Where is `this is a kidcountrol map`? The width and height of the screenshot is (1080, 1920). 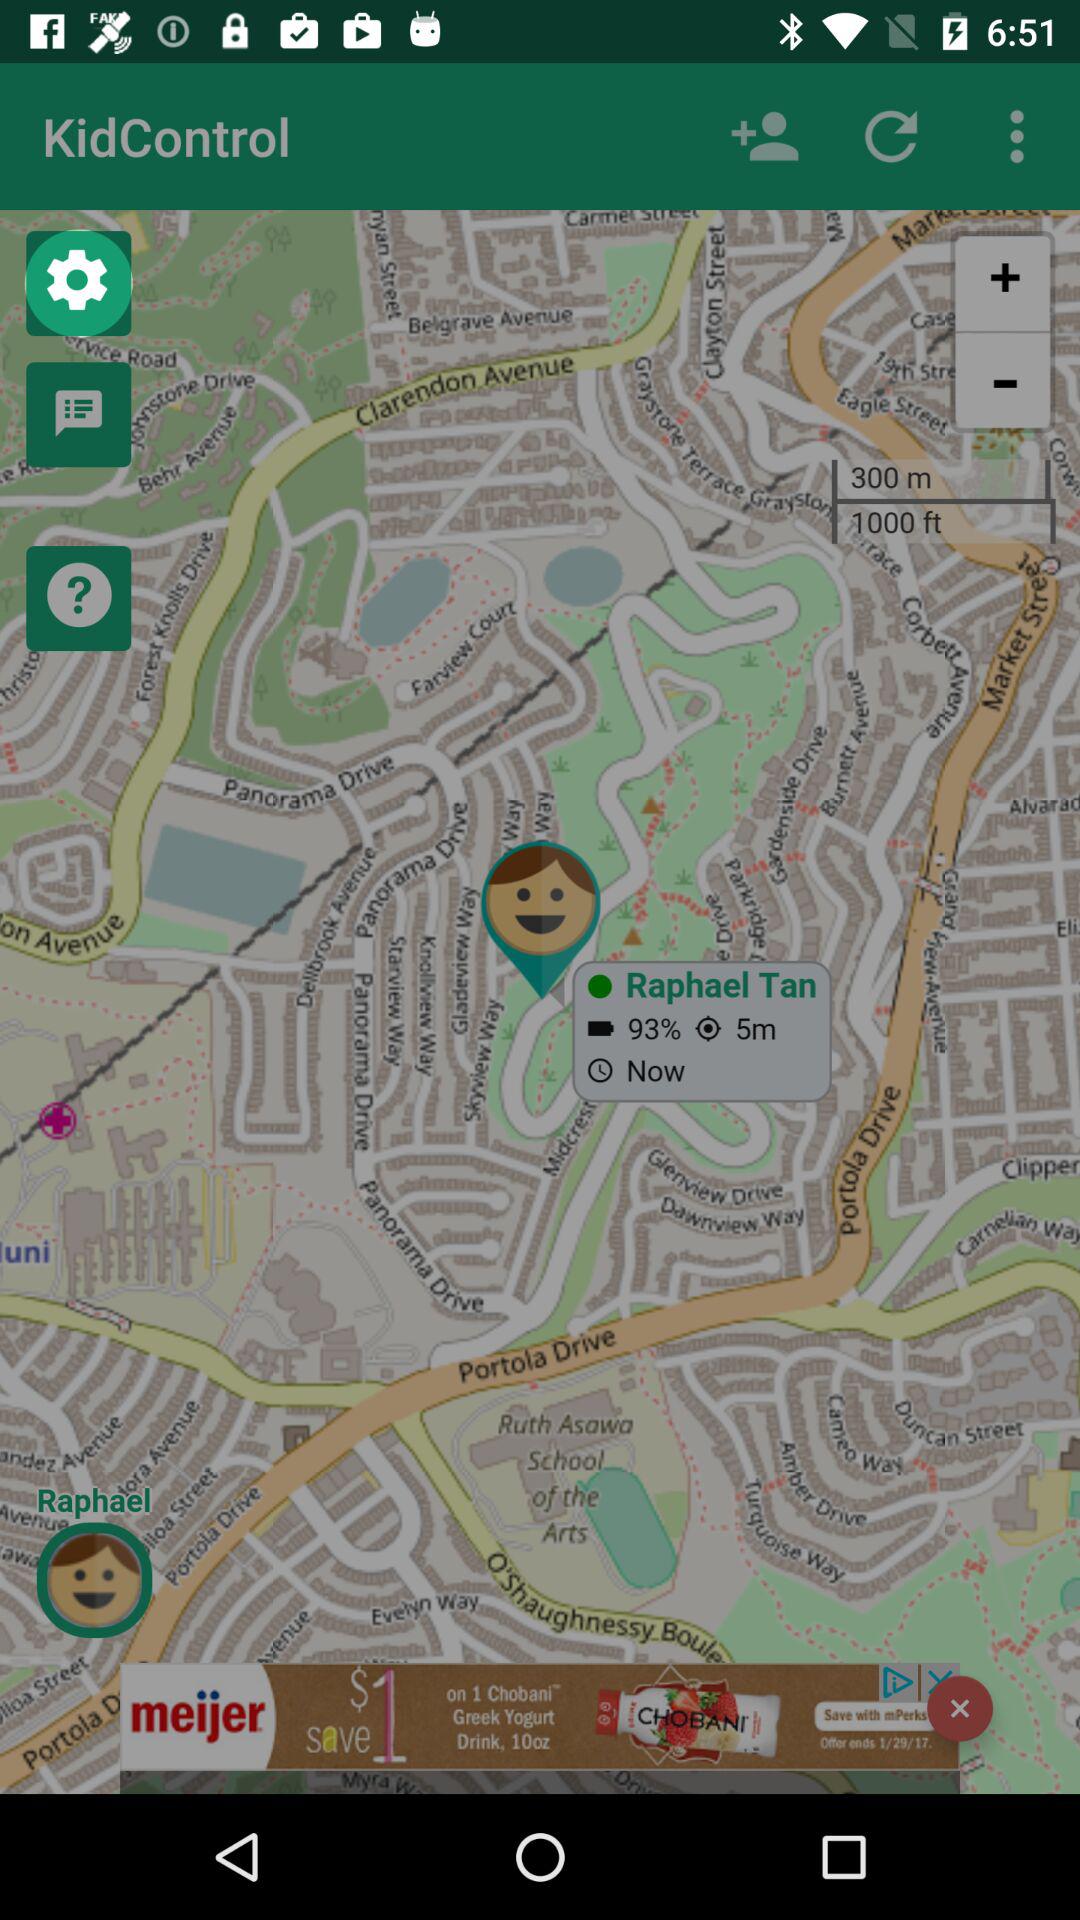 this is a kidcountrol map is located at coordinates (540, 1728).